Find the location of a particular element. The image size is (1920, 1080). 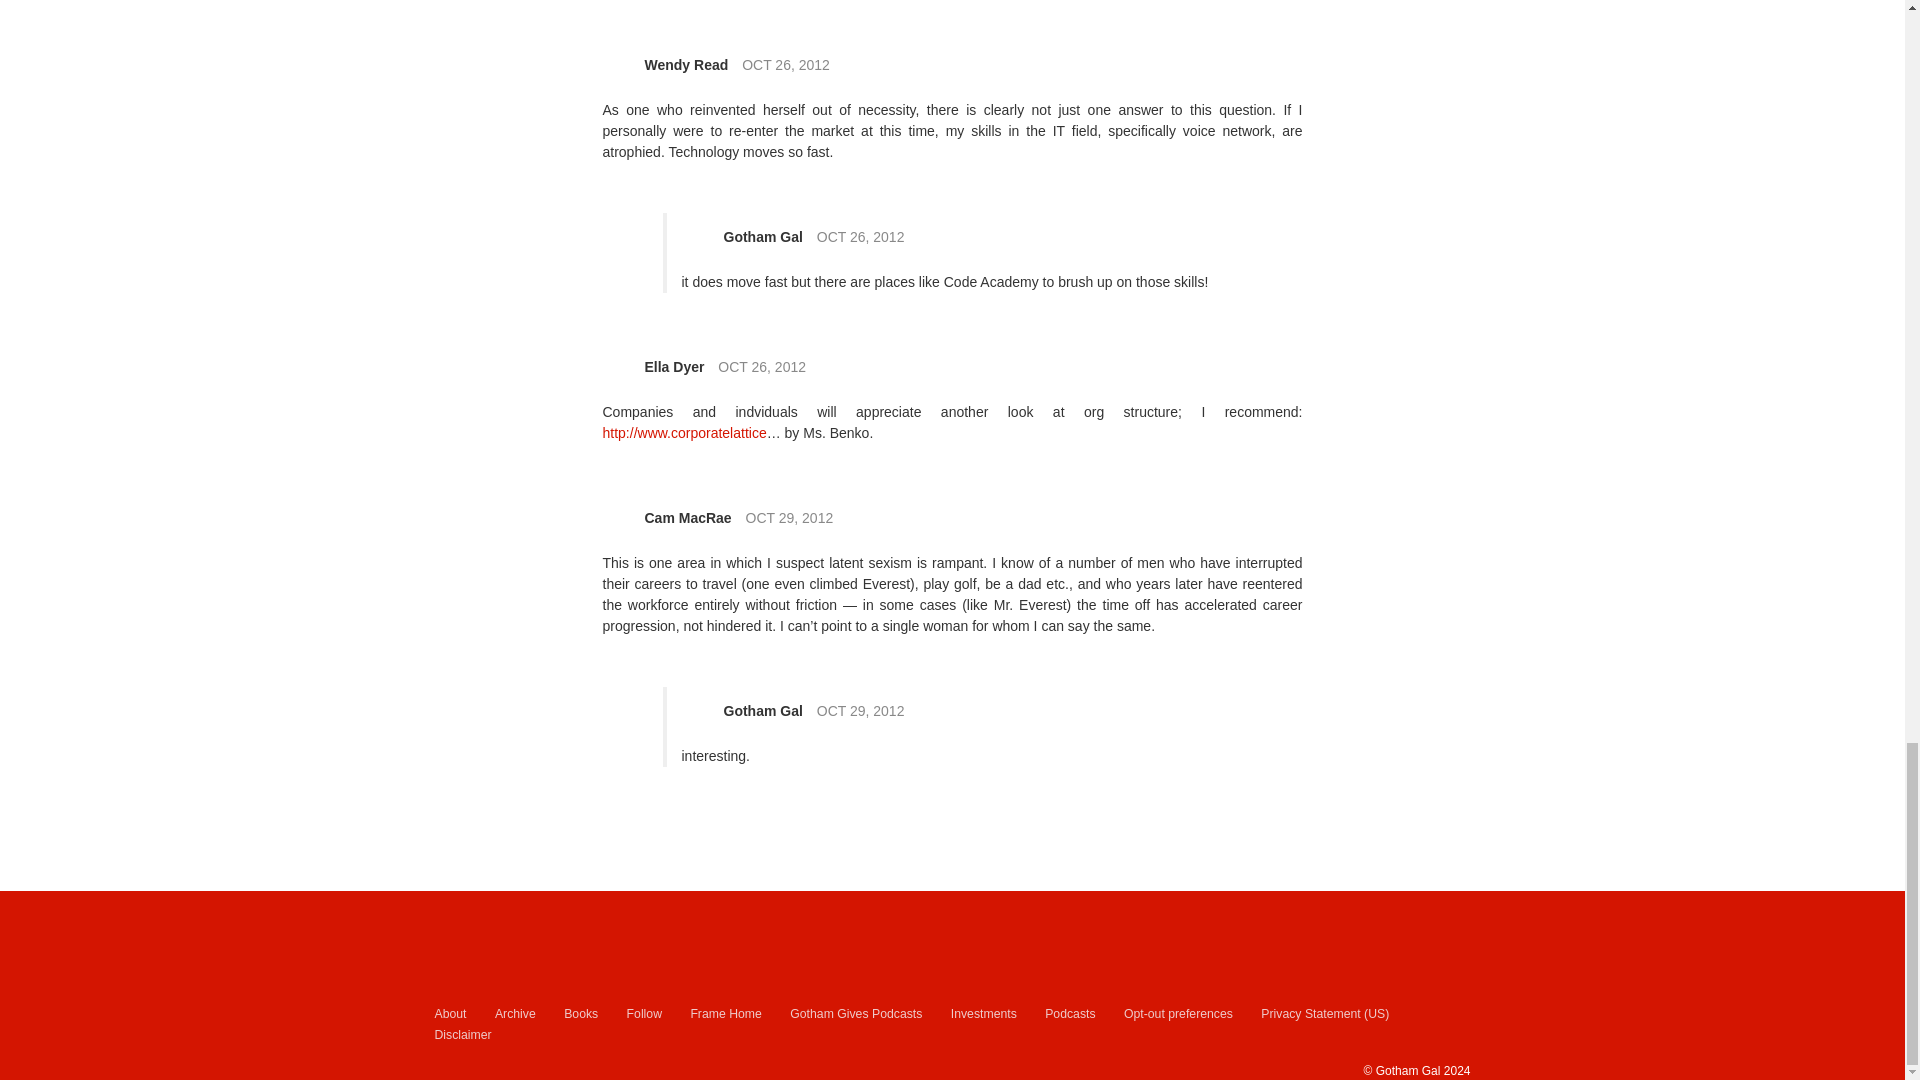

Follow is located at coordinates (644, 1014).